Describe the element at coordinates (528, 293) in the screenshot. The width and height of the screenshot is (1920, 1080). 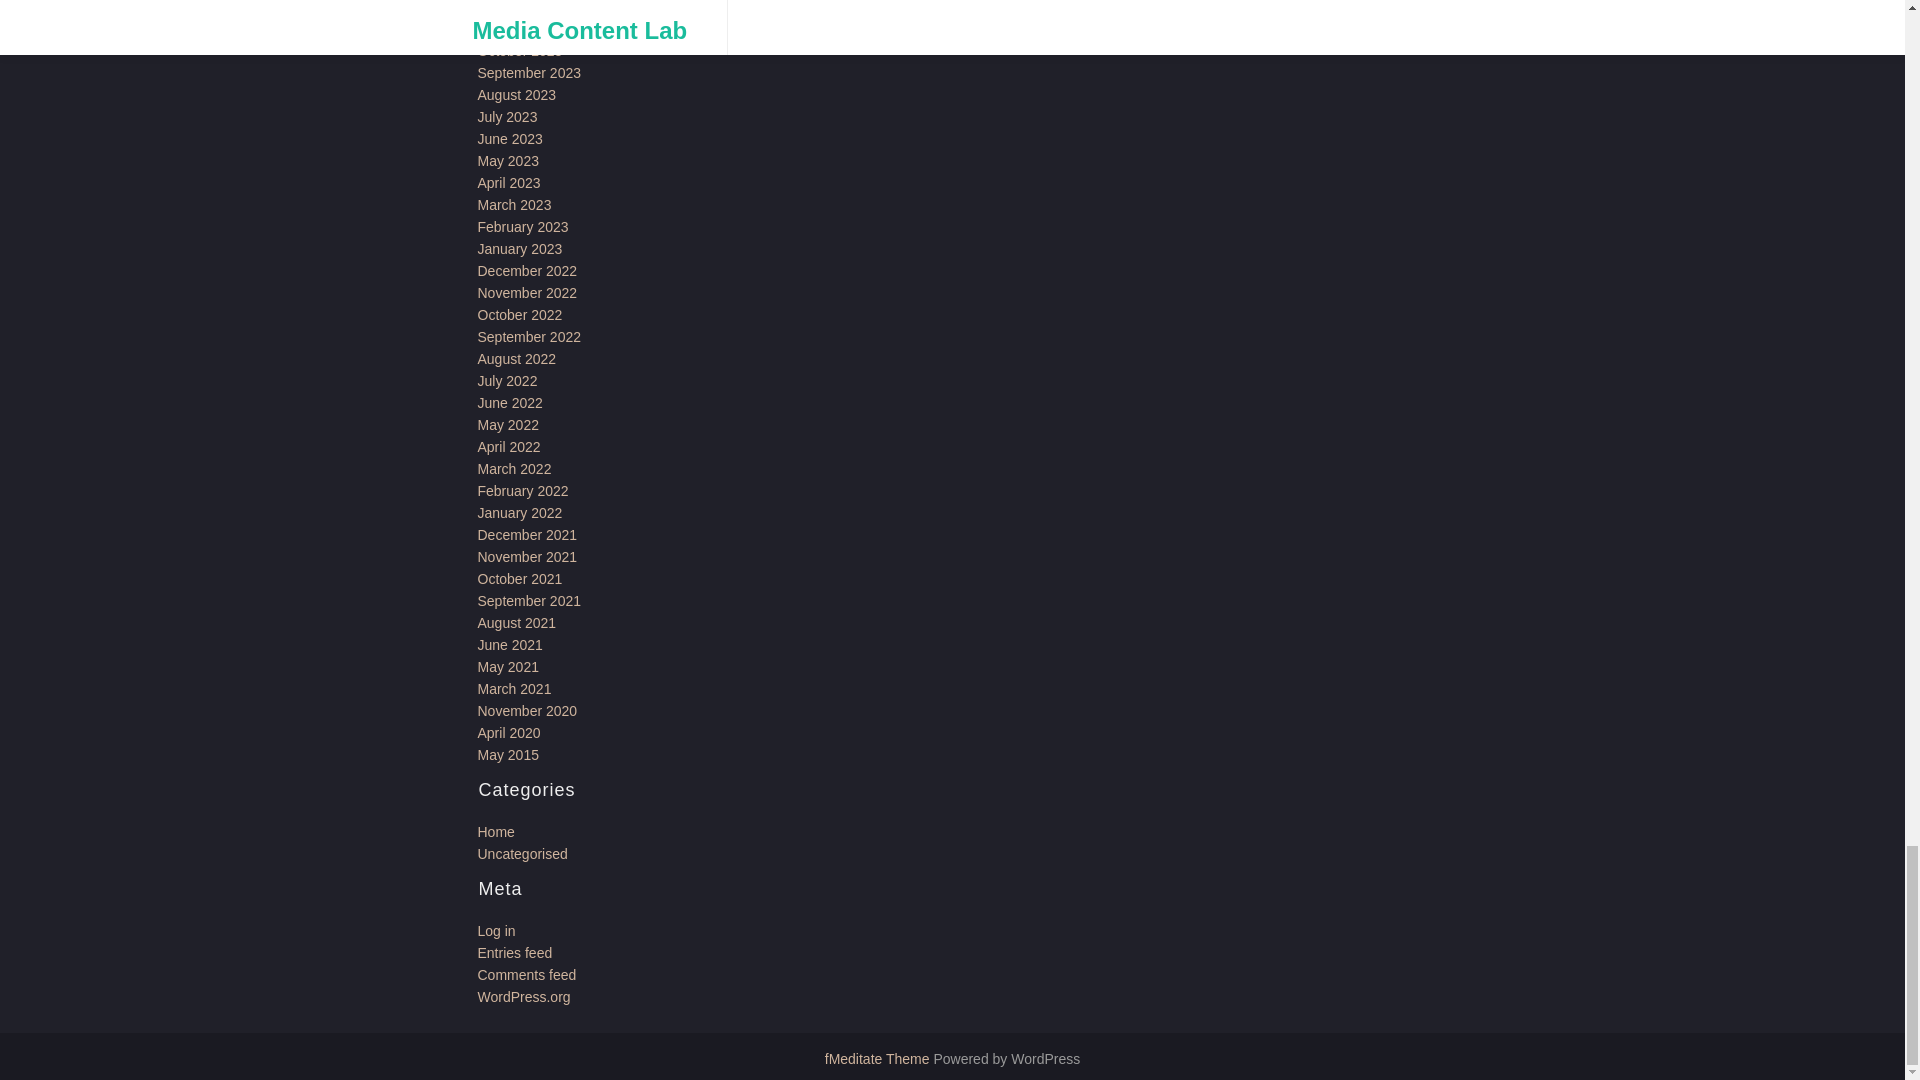
I see `November 2022` at that location.